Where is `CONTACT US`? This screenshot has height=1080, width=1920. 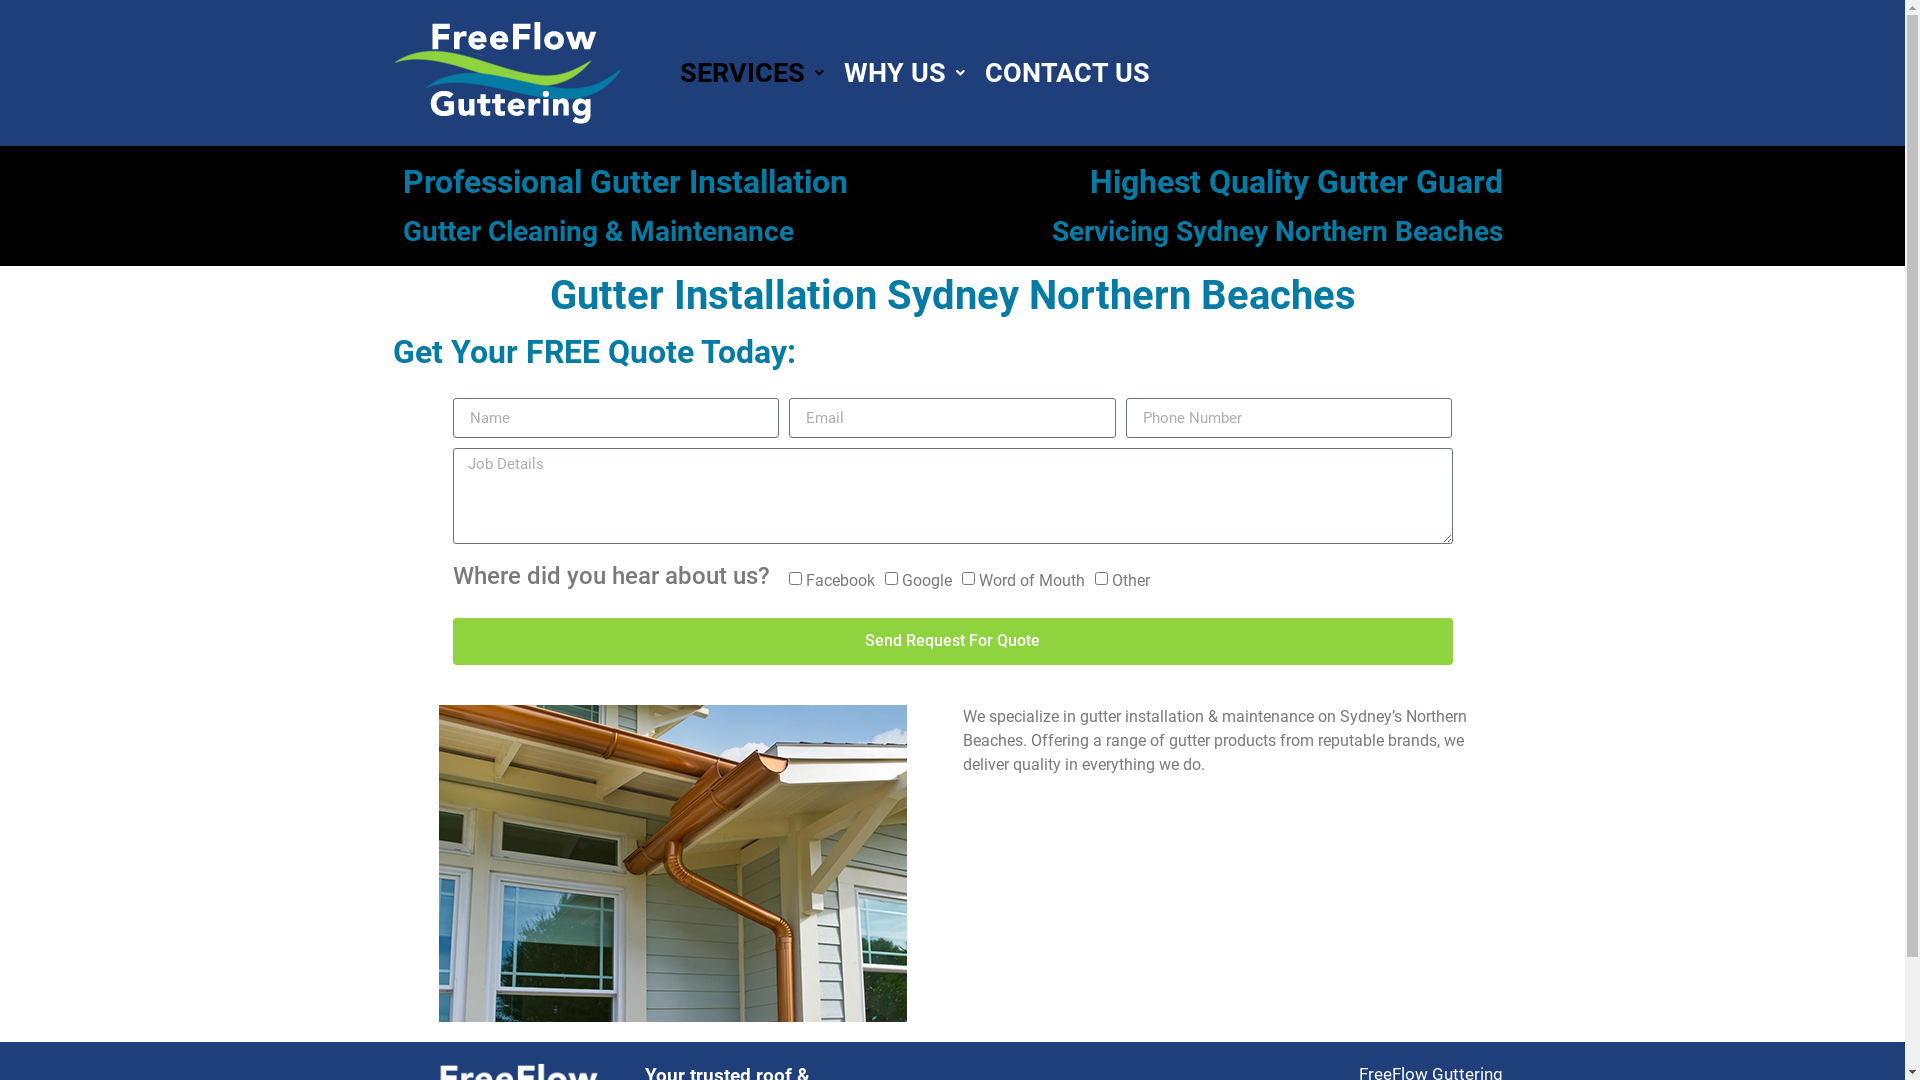 CONTACT US is located at coordinates (1068, 72).